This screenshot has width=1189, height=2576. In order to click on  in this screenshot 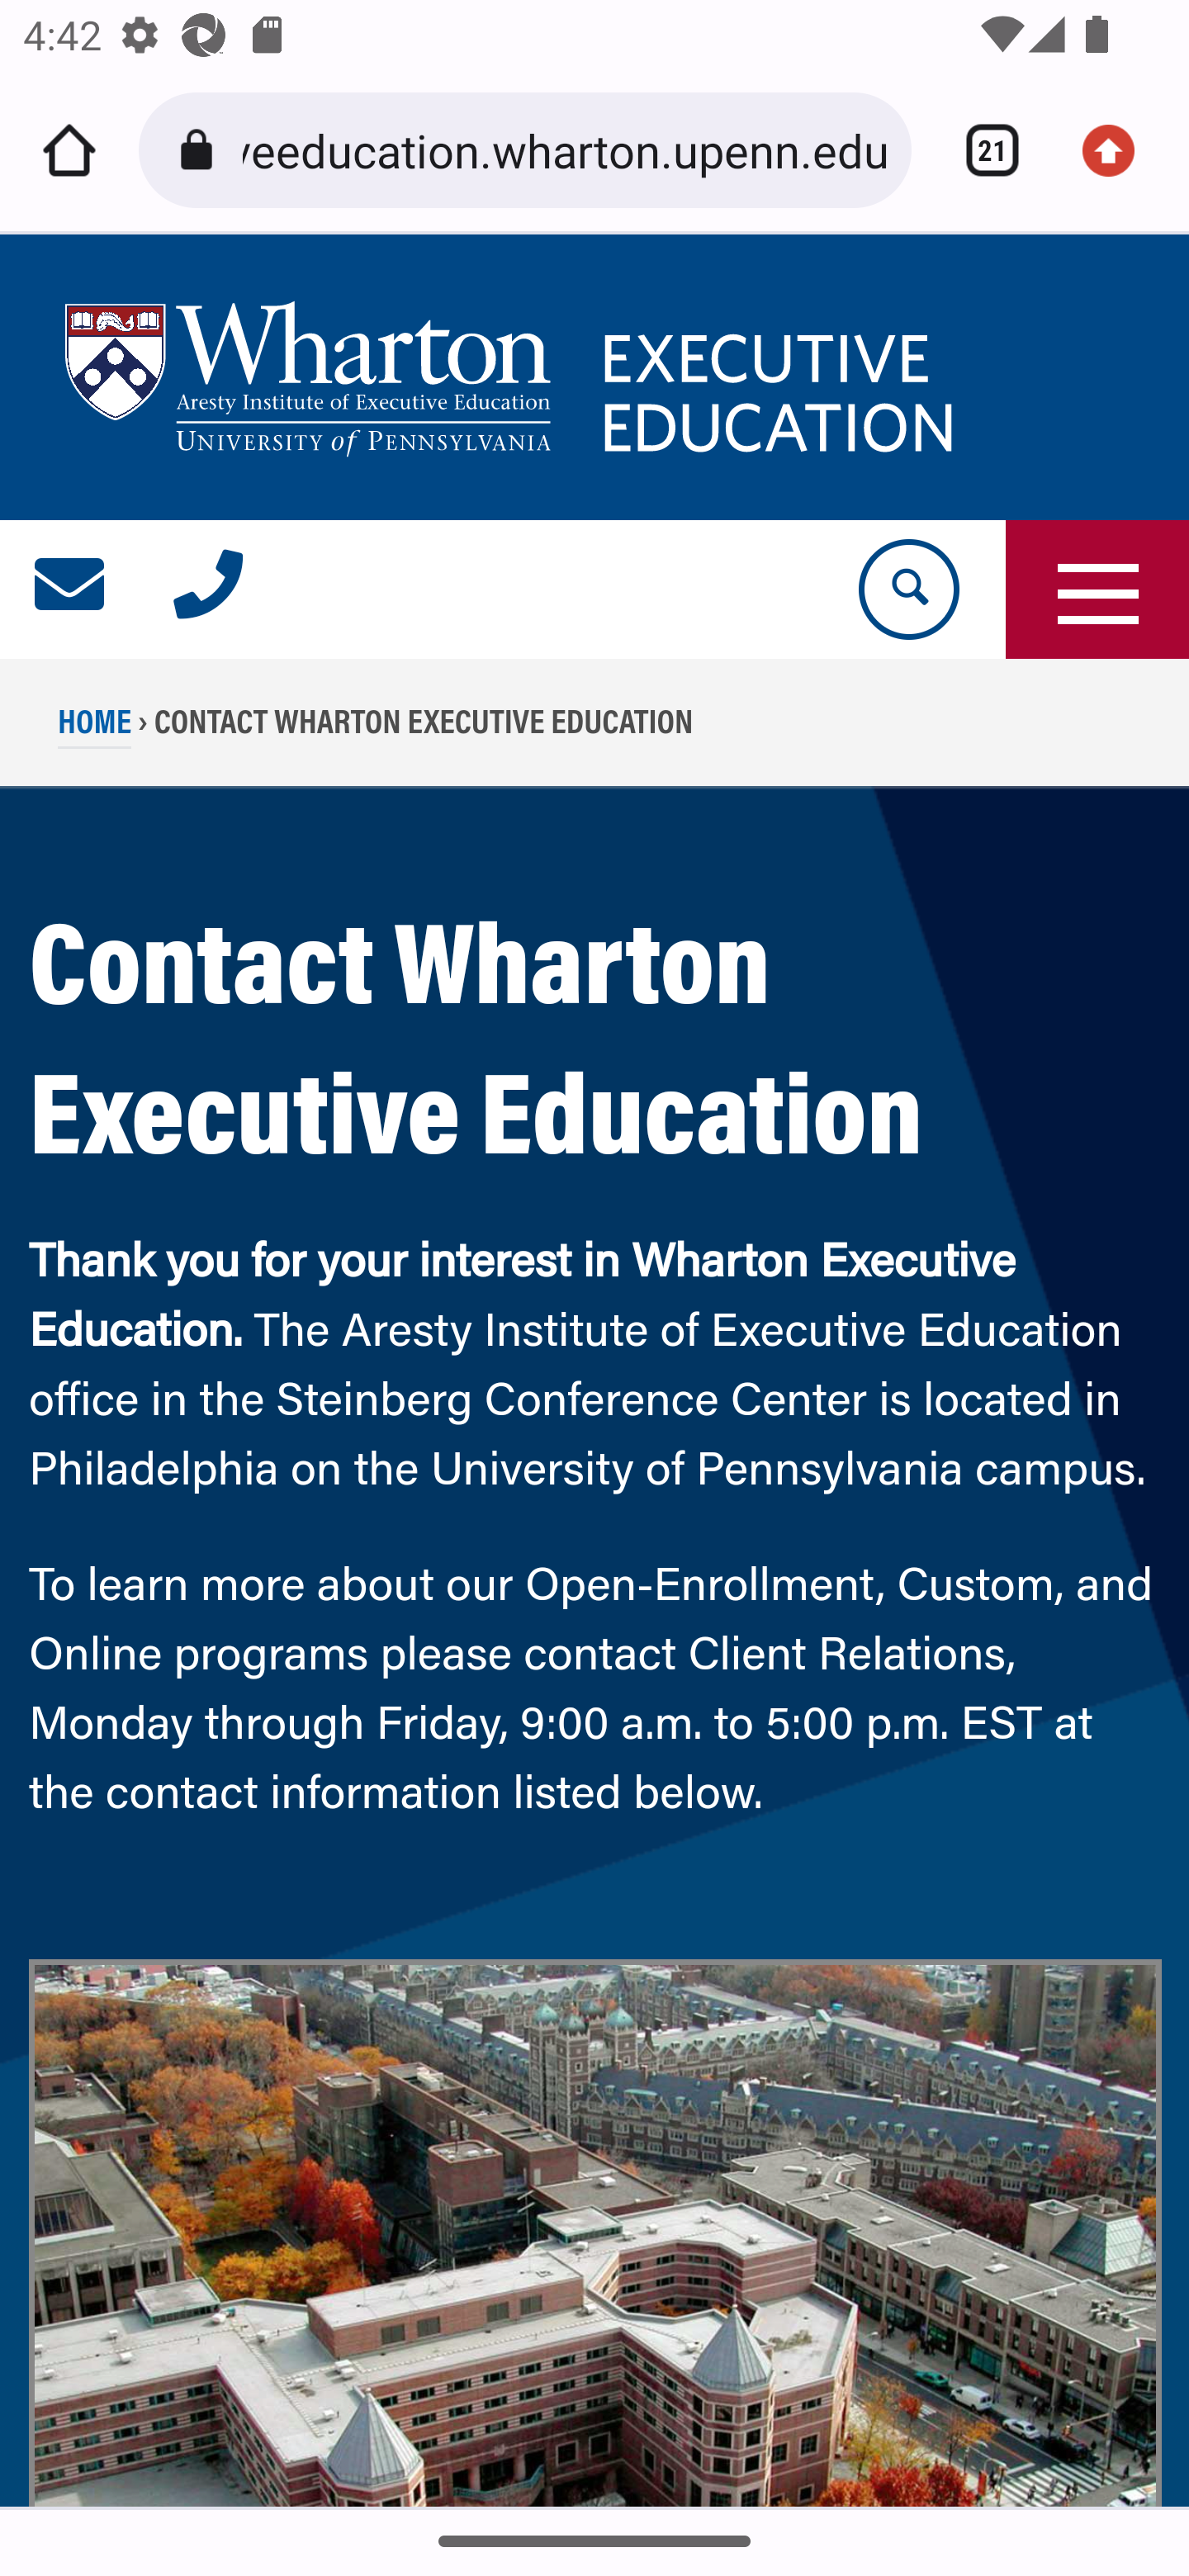, I will do `click(71, 590)`.